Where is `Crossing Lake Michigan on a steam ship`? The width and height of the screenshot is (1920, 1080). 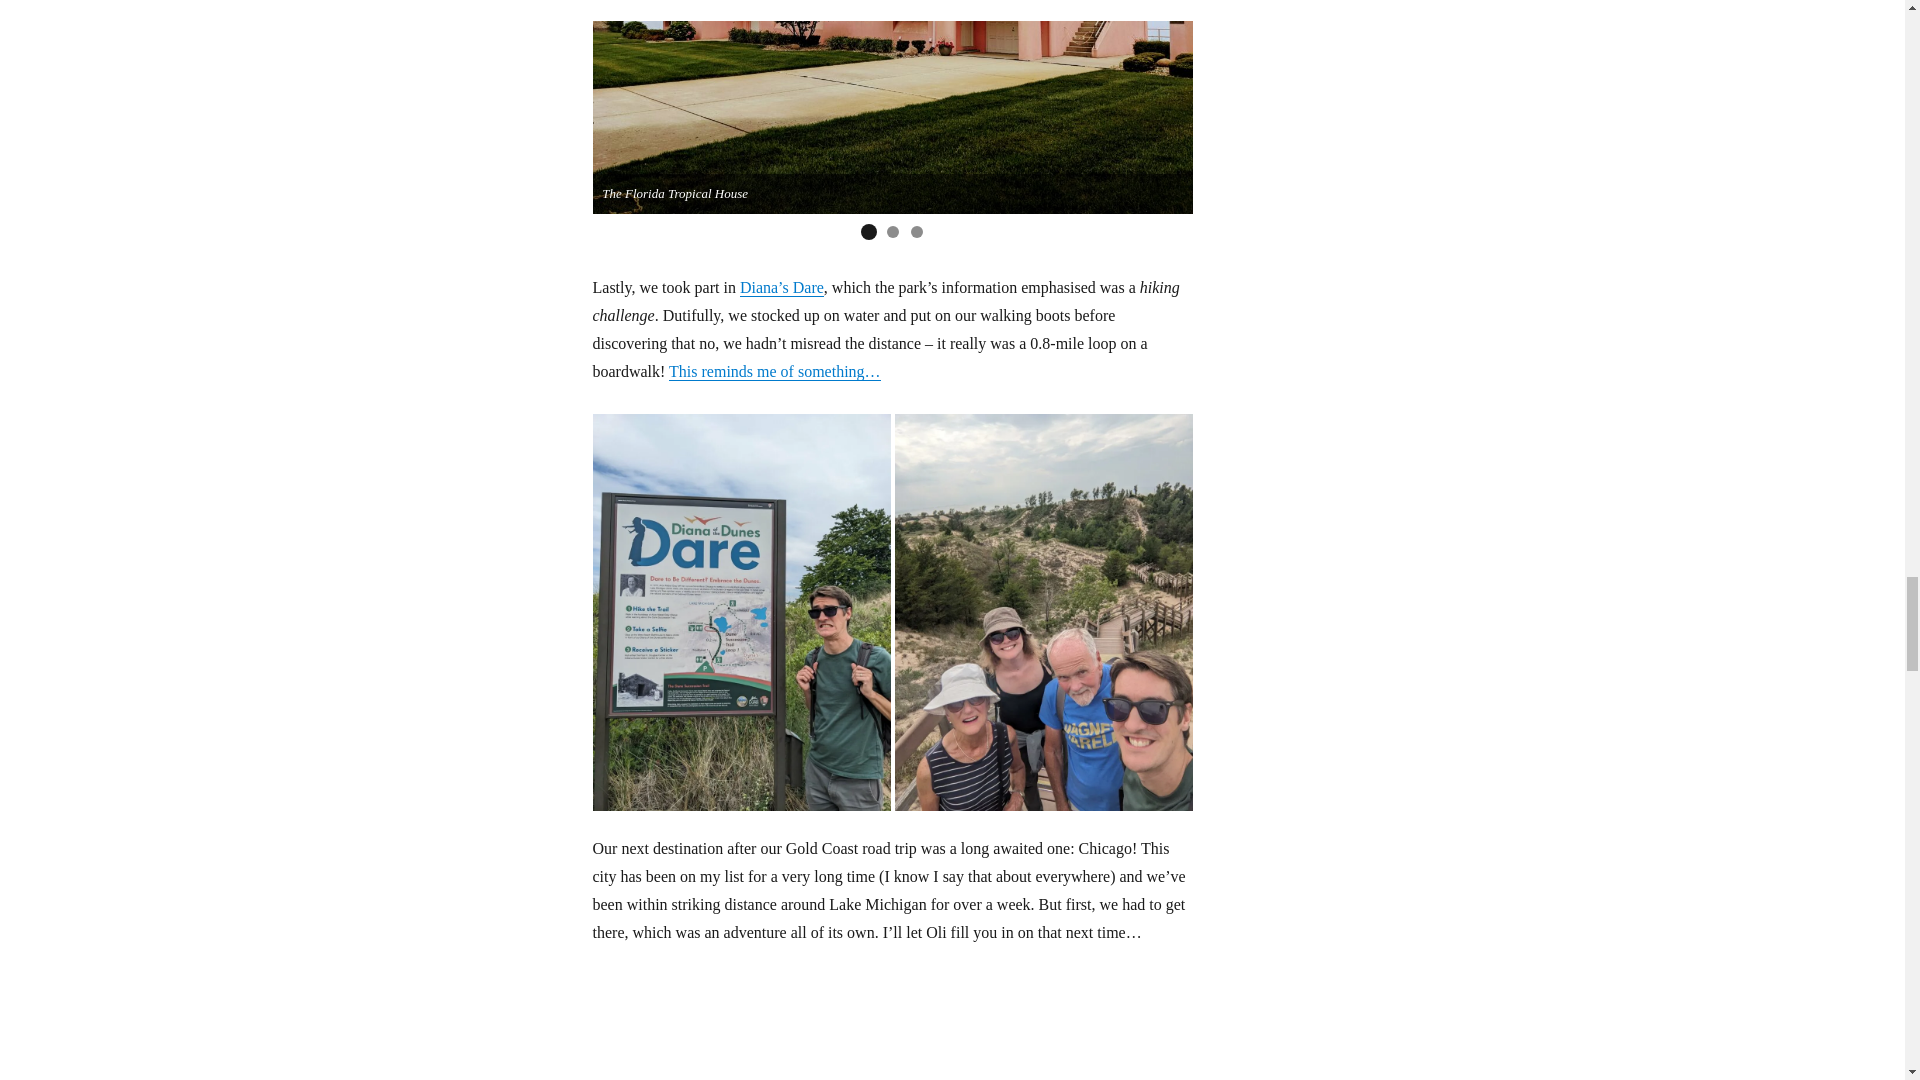 Crossing Lake Michigan on a steam ship is located at coordinates (766, 1070).